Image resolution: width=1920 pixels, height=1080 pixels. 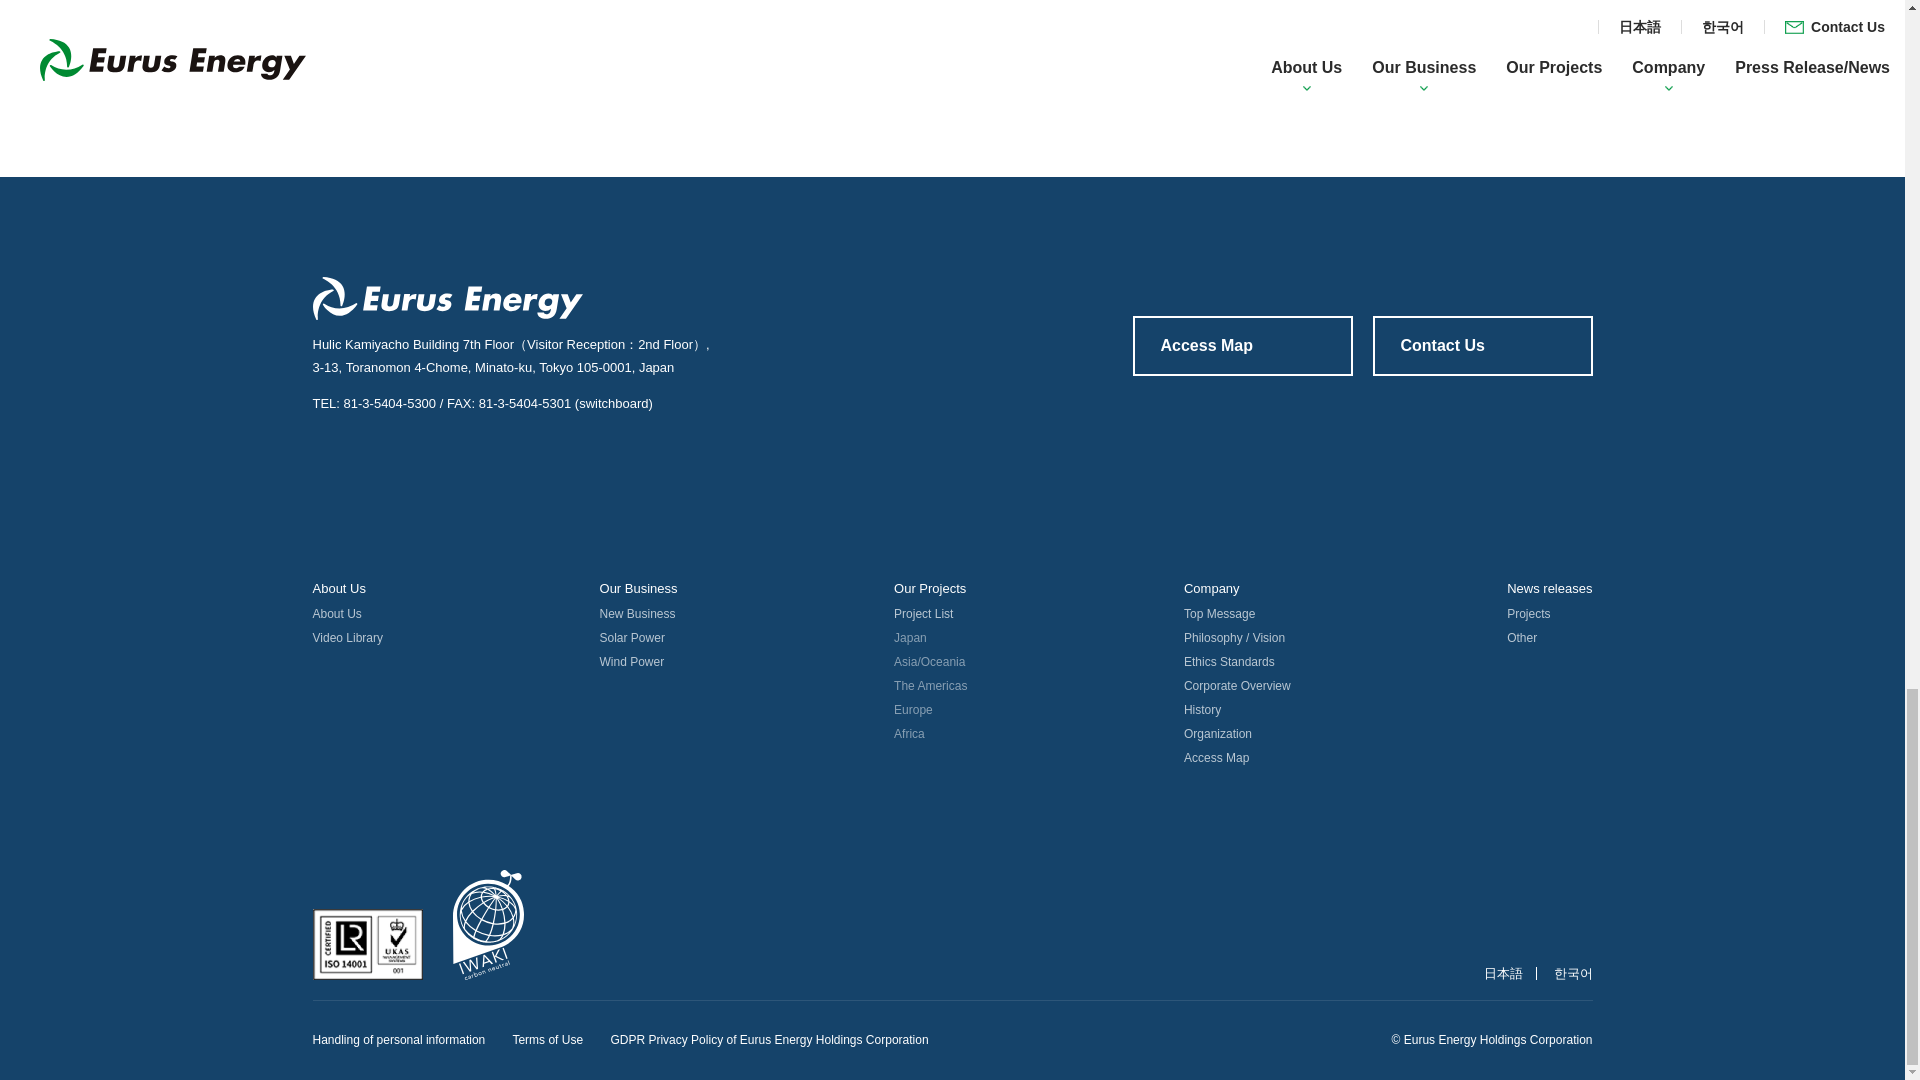 What do you see at coordinates (54, 110) in the screenshot?
I see `TOP` at bounding box center [54, 110].